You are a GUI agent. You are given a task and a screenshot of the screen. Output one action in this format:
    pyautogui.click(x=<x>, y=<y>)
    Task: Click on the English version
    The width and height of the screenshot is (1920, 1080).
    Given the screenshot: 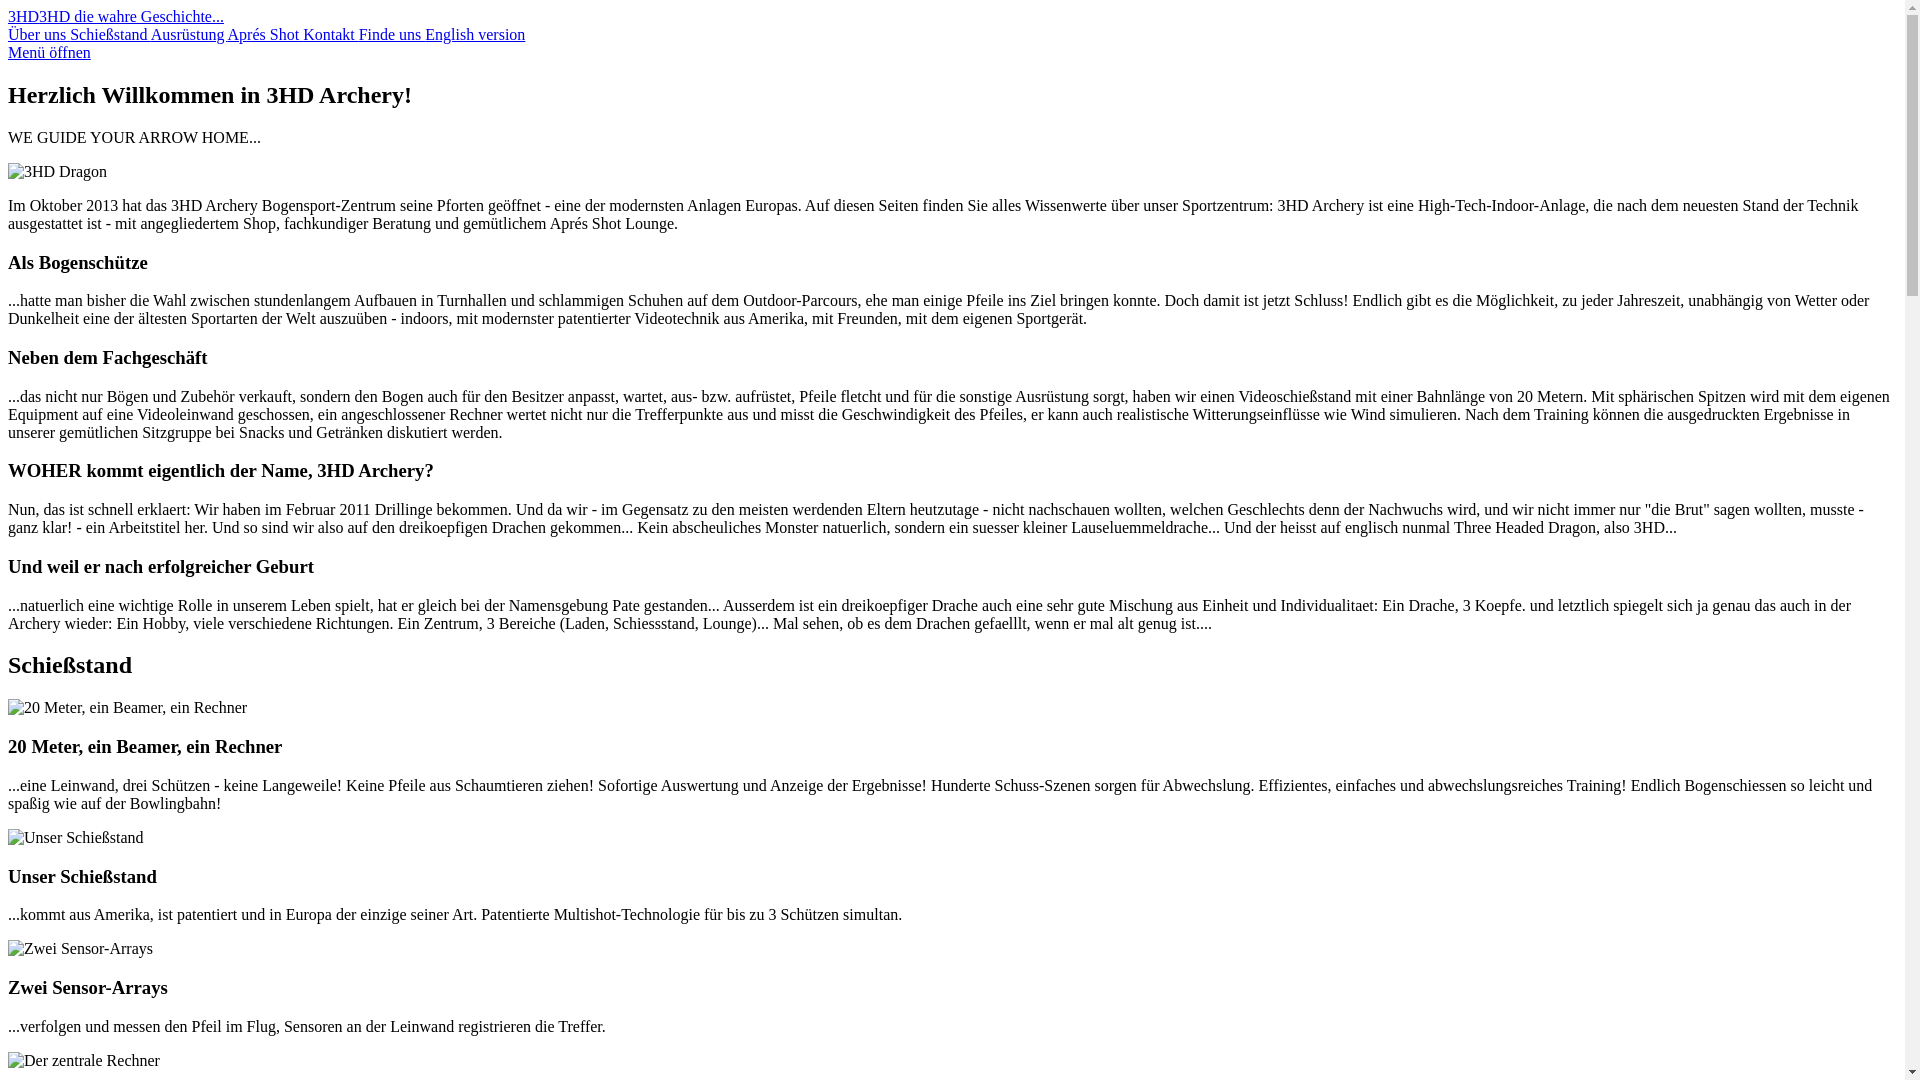 What is the action you would take?
    pyautogui.click(x=475, y=34)
    